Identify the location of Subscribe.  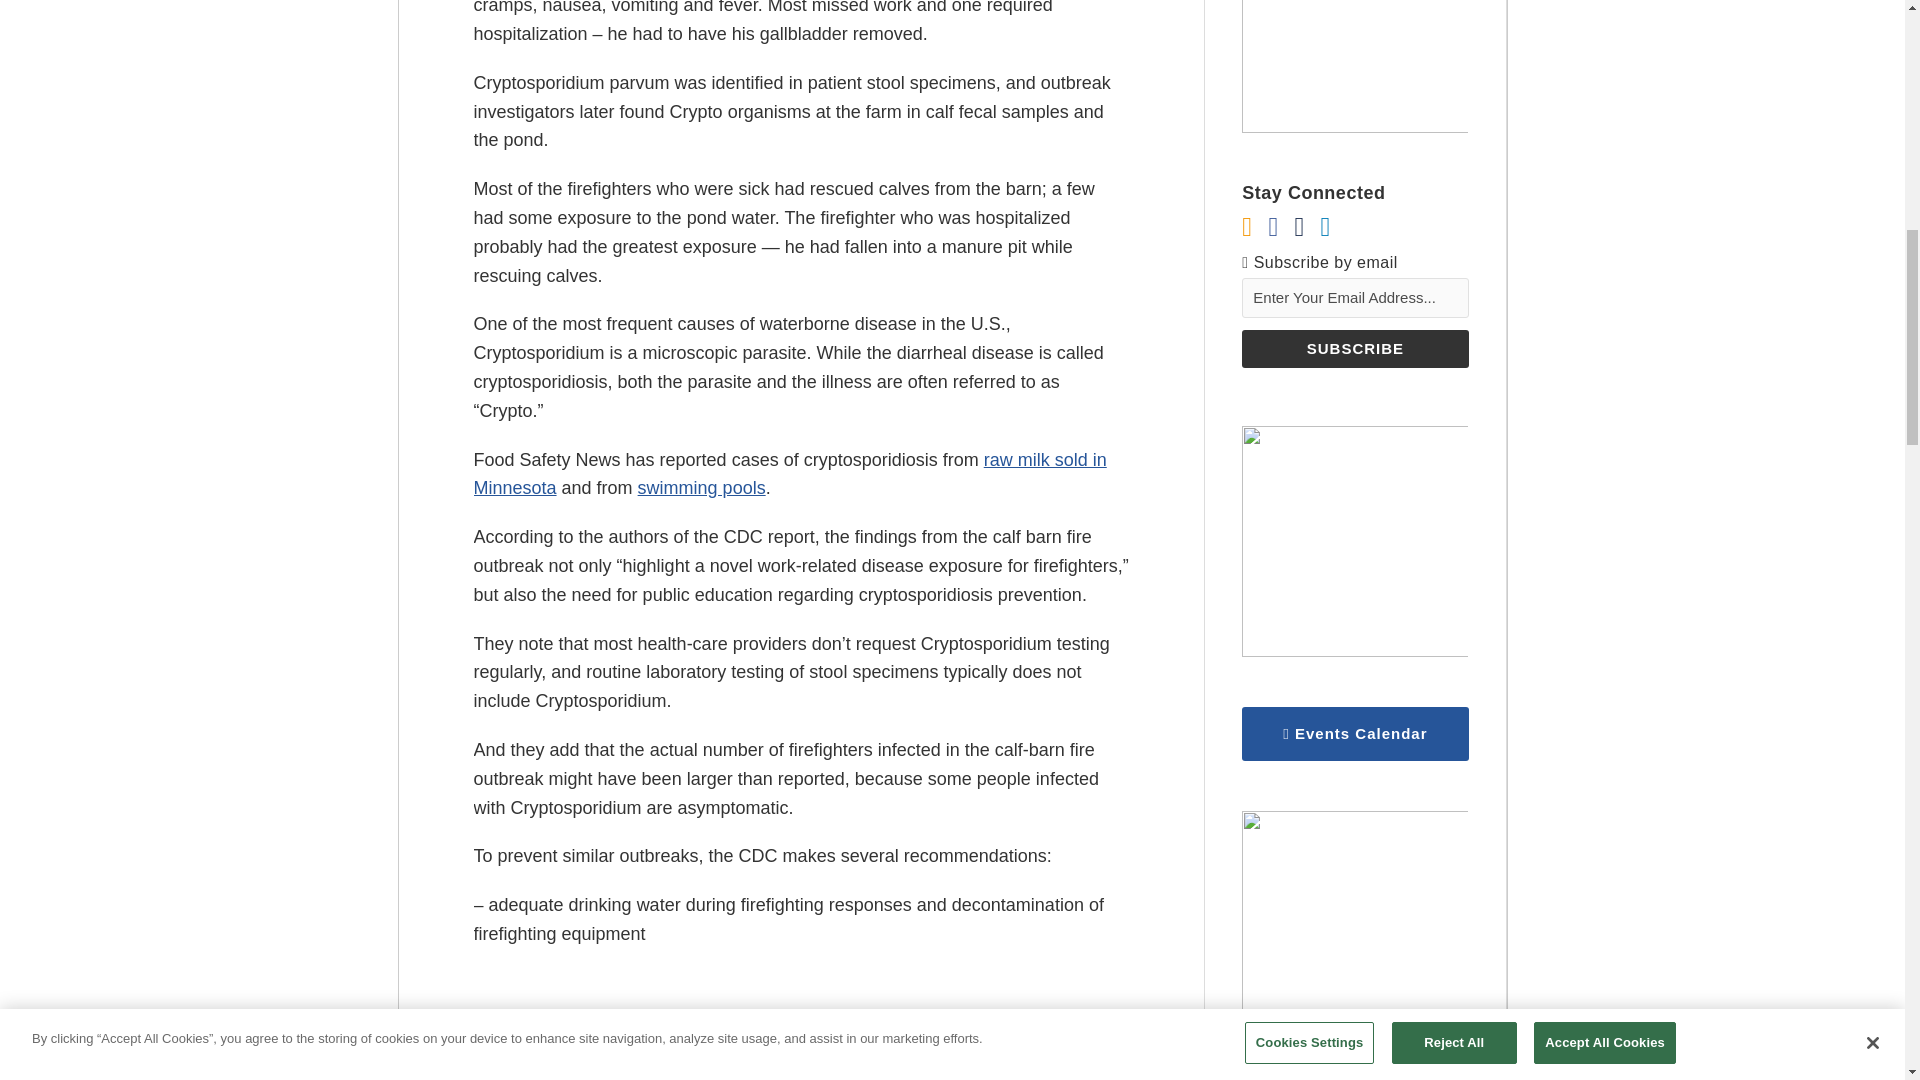
(1355, 349).